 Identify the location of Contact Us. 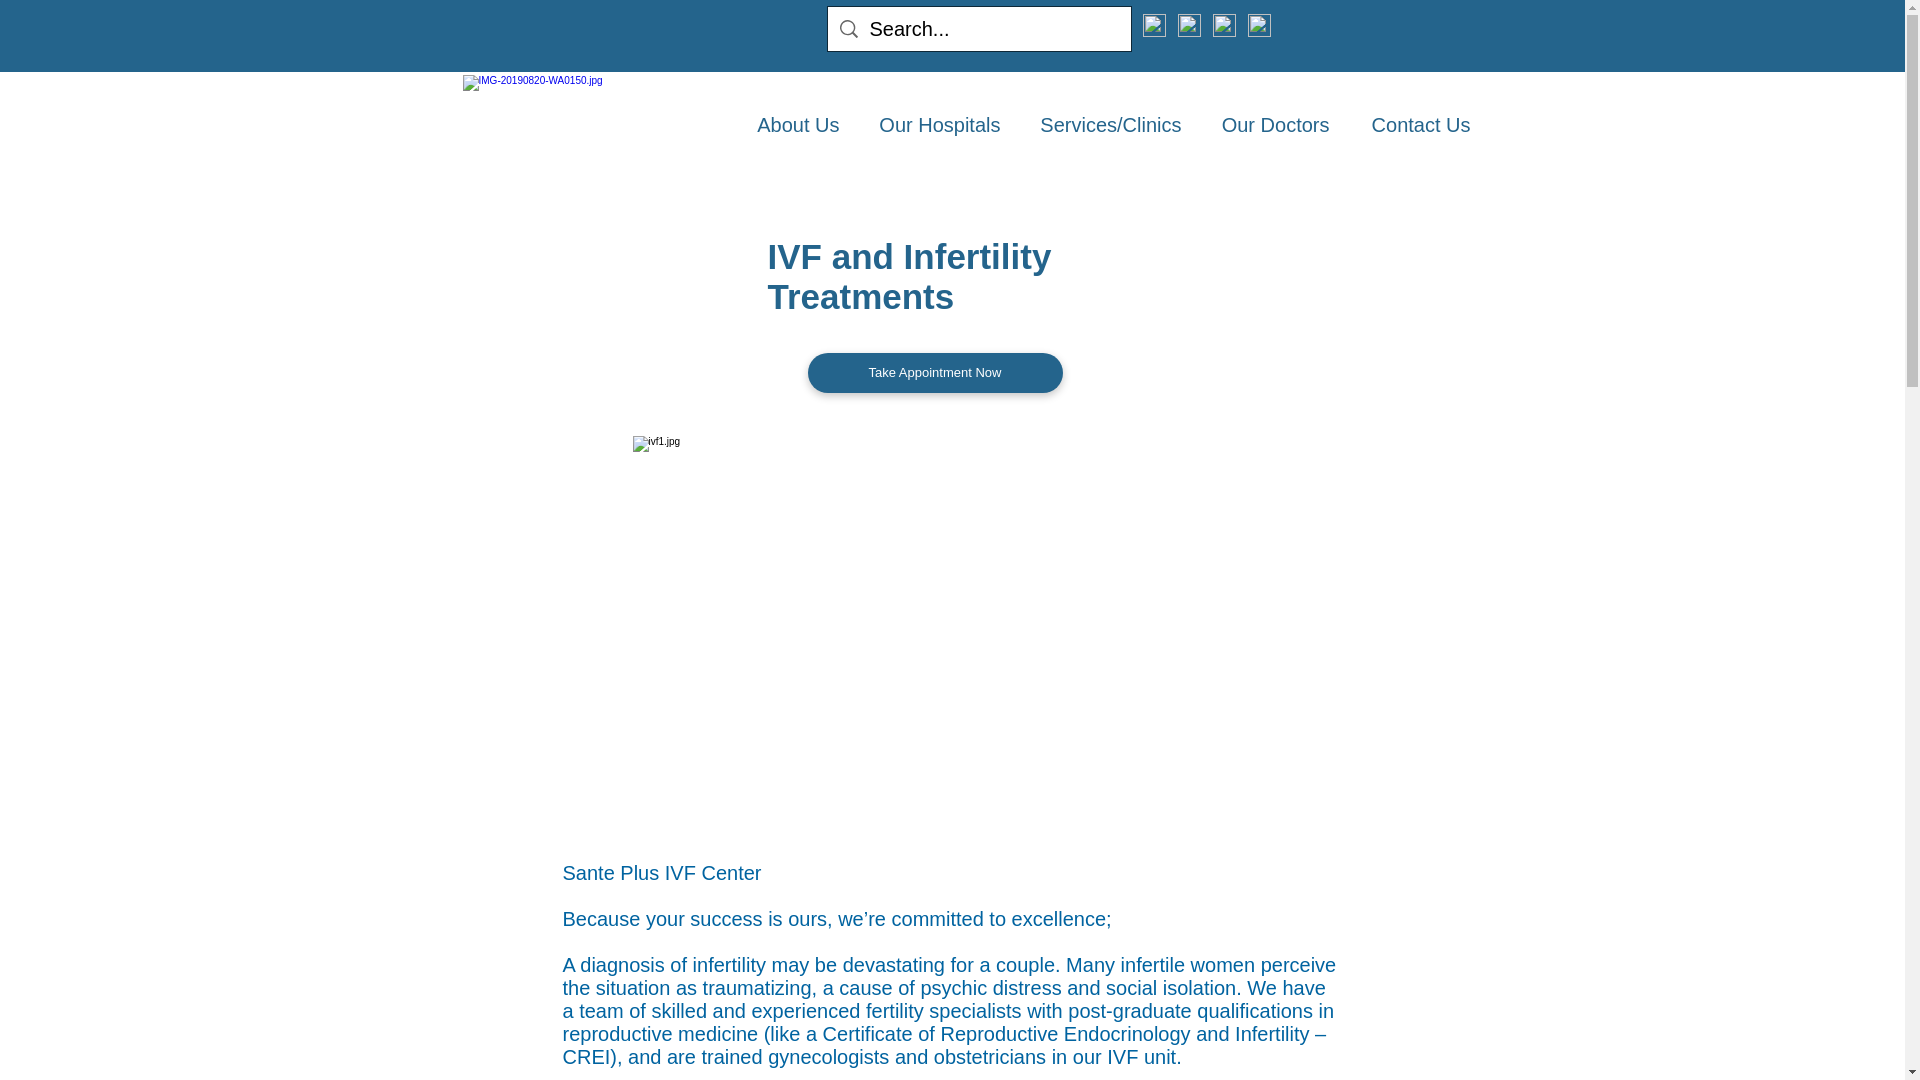
(1414, 125).